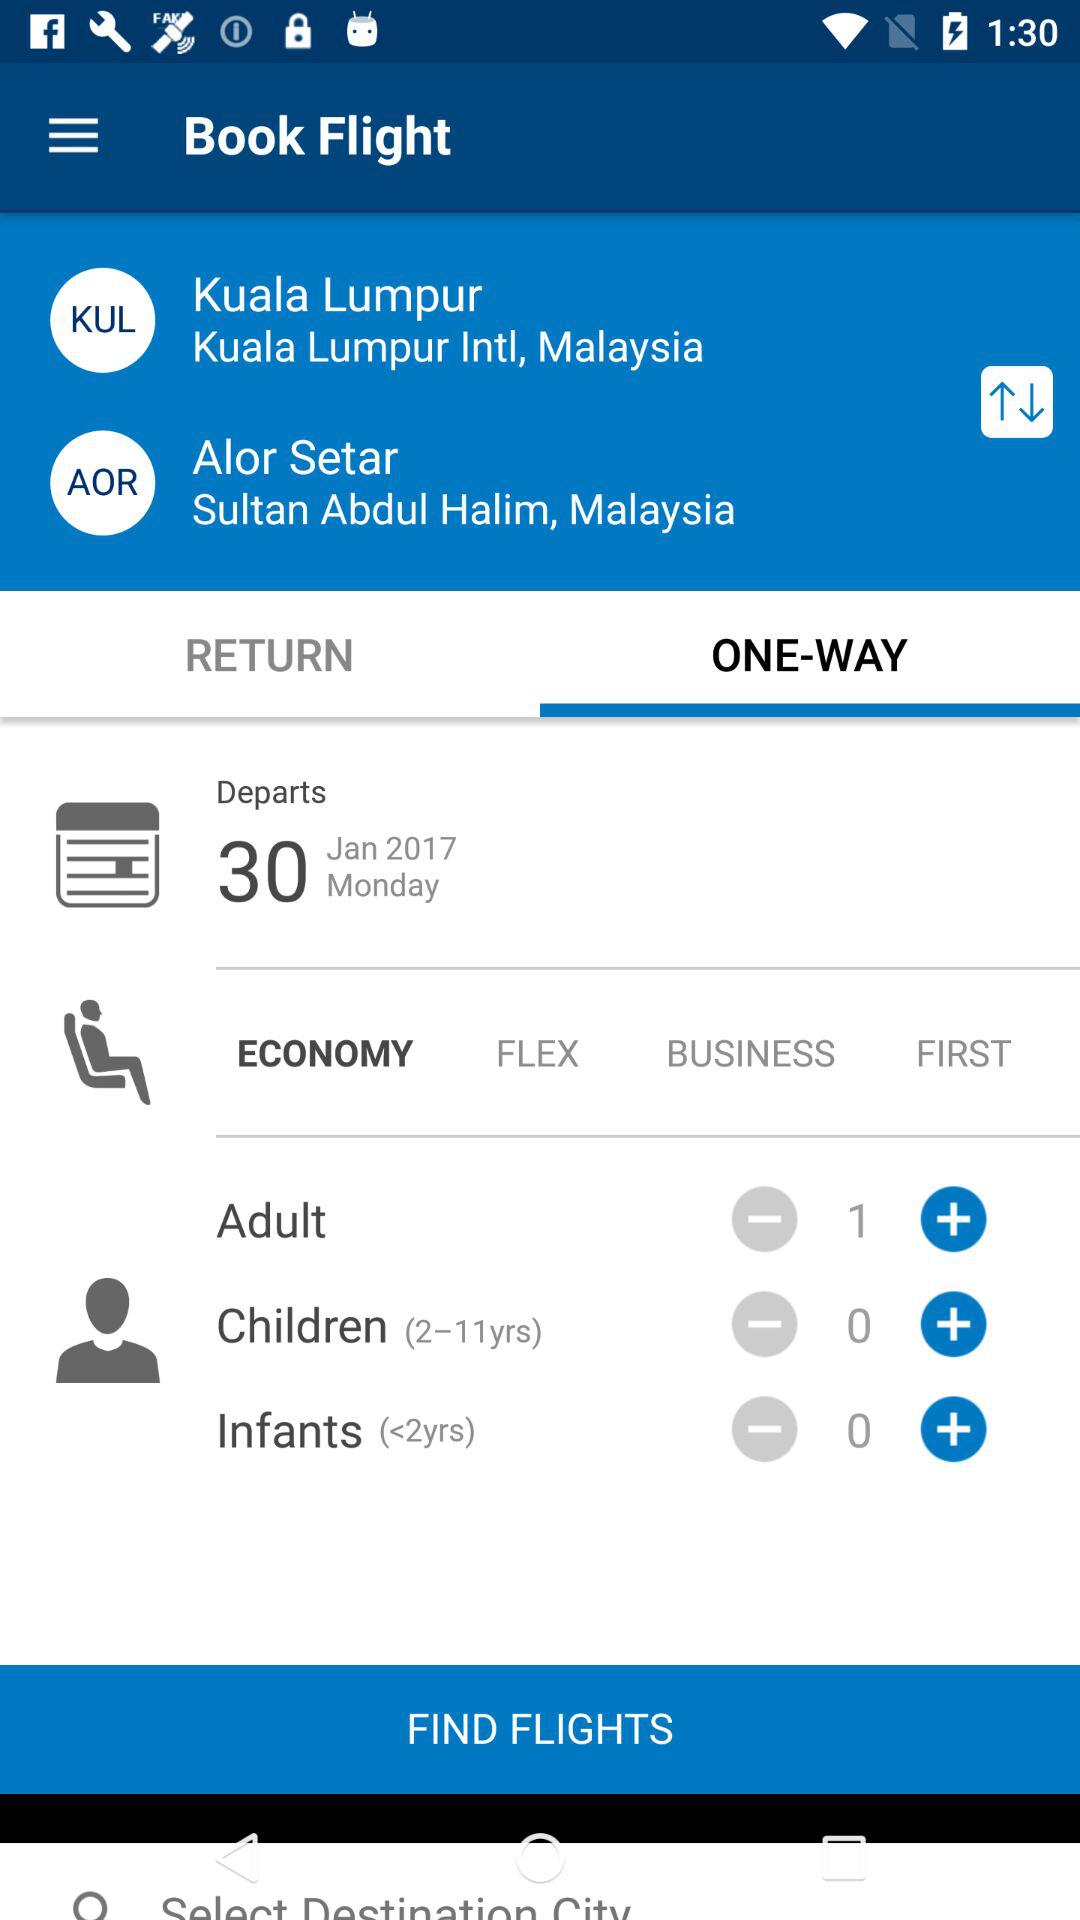 This screenshot has height=1920, width=1080. What do you see at coordinates (324, 1052) in the screenshot?
I see `flip until the economy icon` at bounding box center [324, 1052].